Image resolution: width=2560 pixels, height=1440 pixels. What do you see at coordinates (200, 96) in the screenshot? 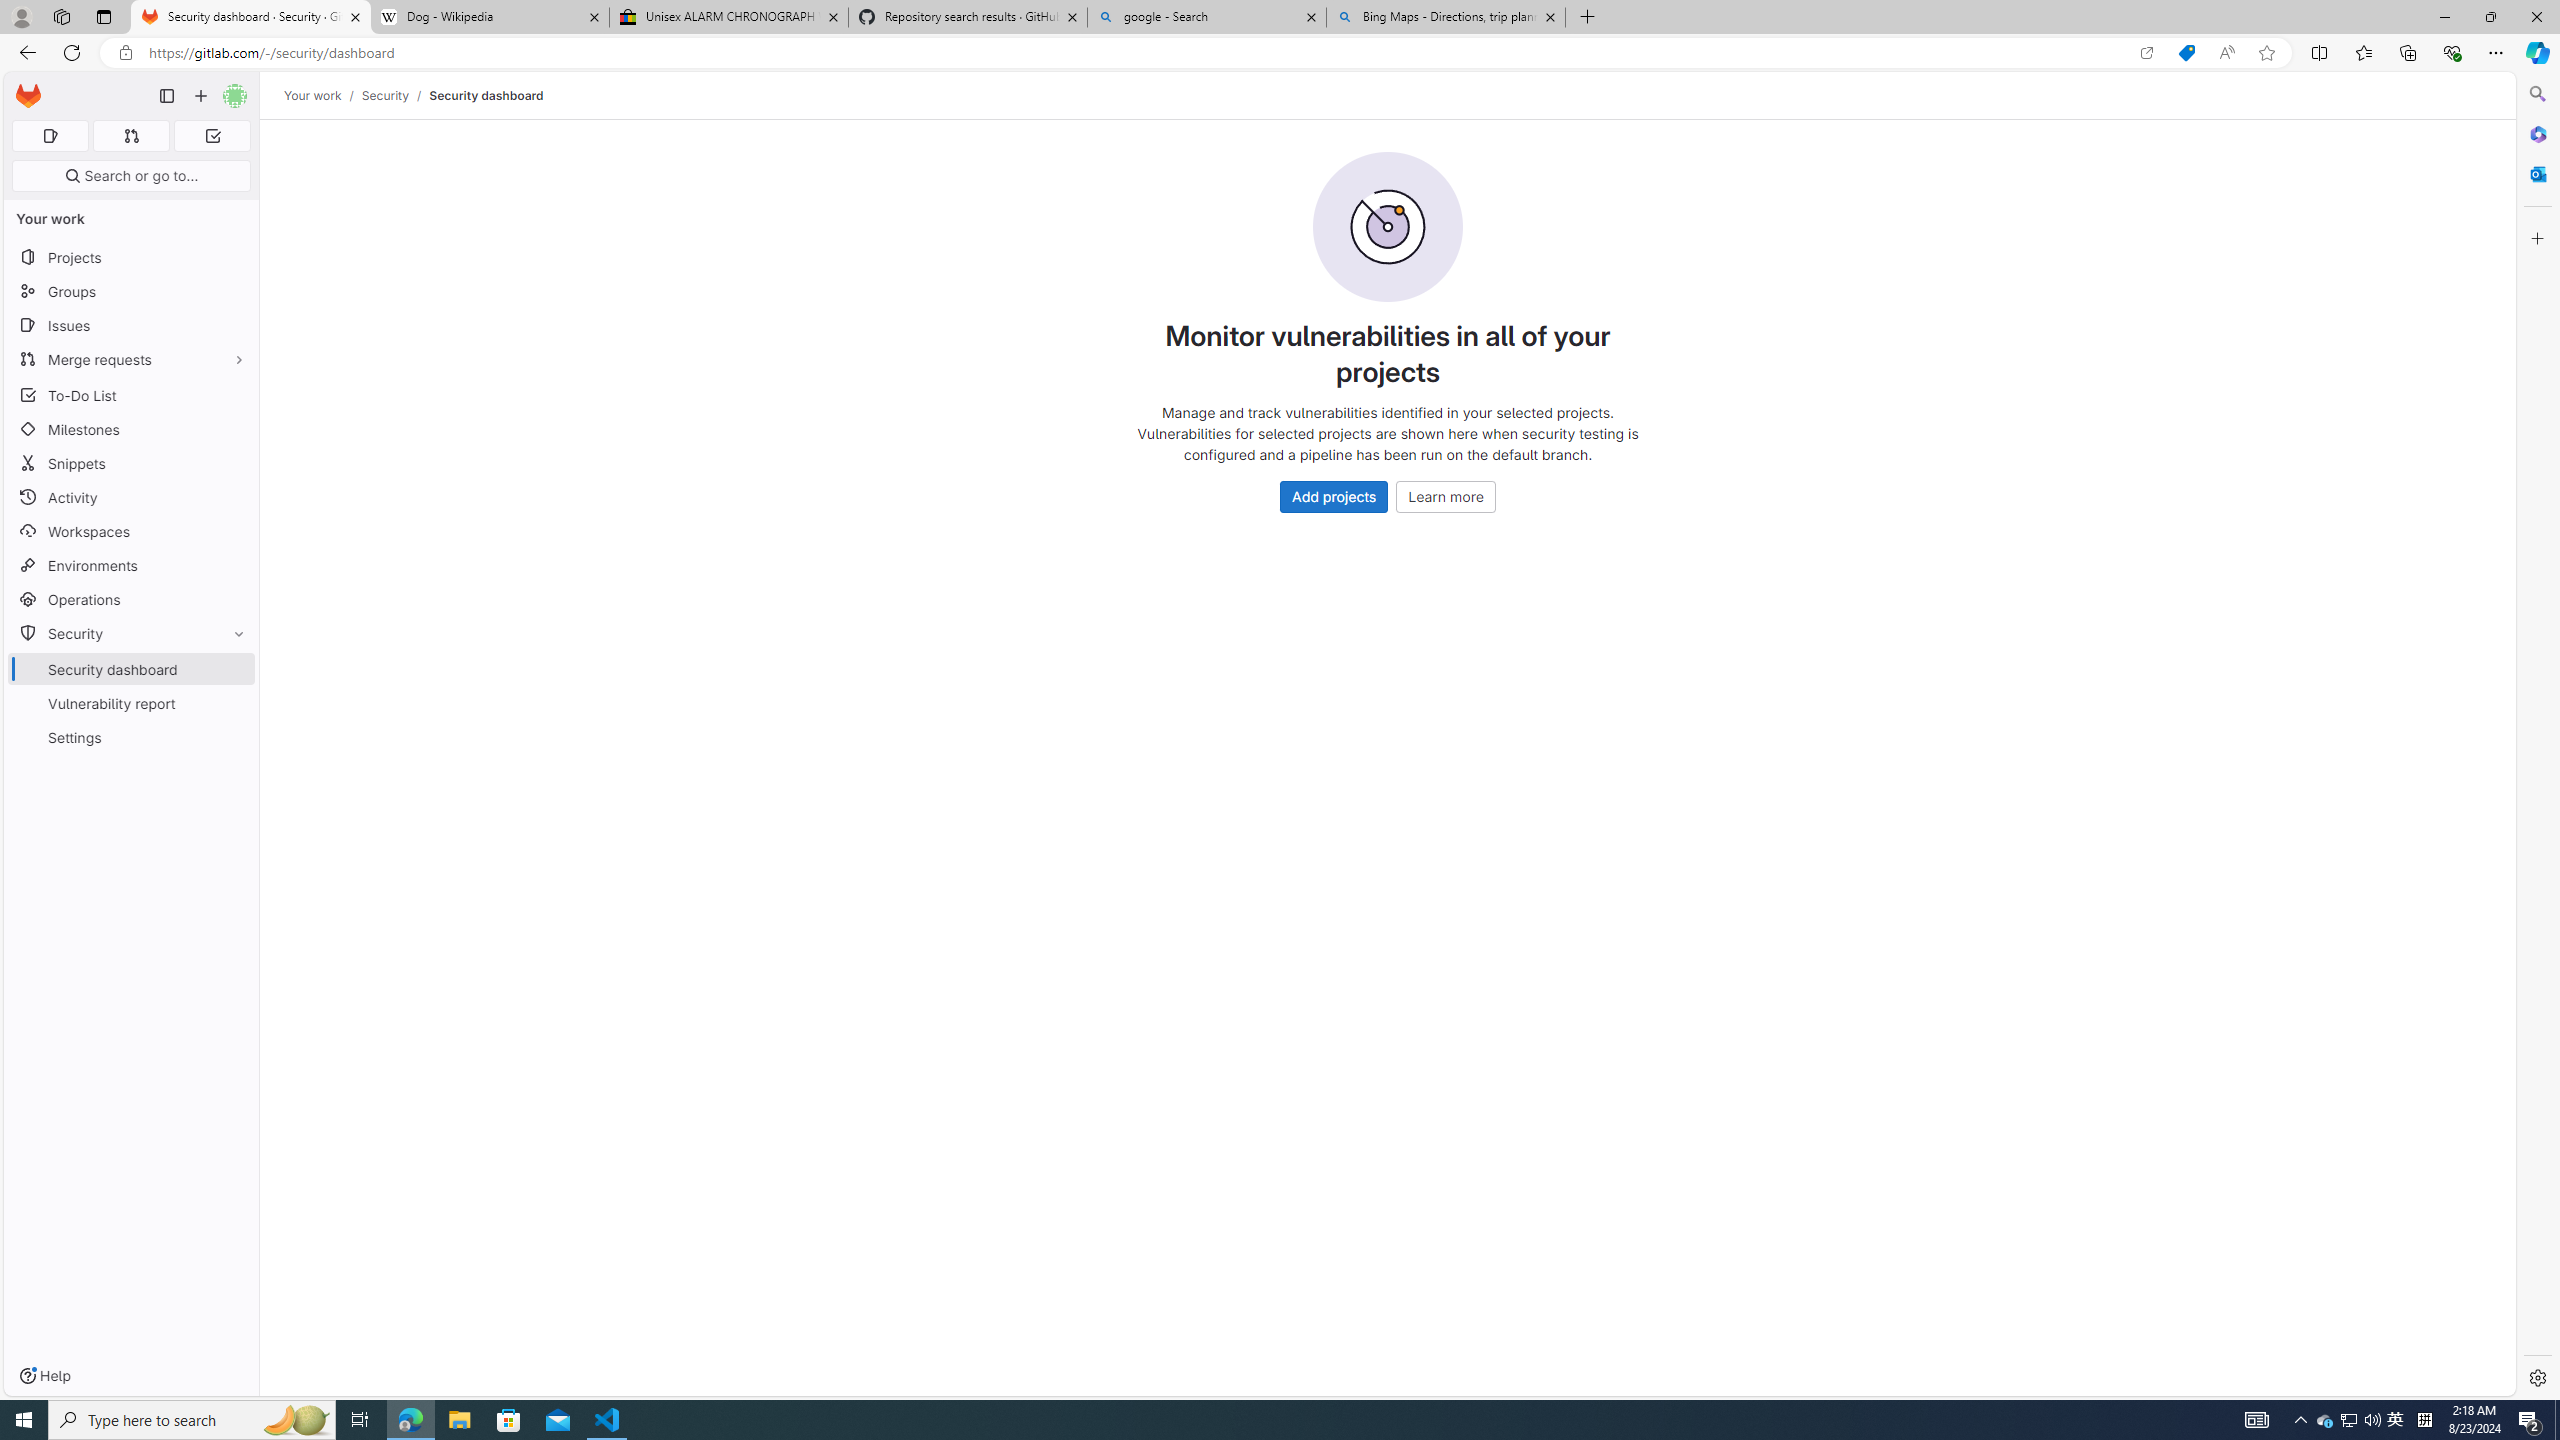
I see `Create new...` at bounding box center [200, 96].